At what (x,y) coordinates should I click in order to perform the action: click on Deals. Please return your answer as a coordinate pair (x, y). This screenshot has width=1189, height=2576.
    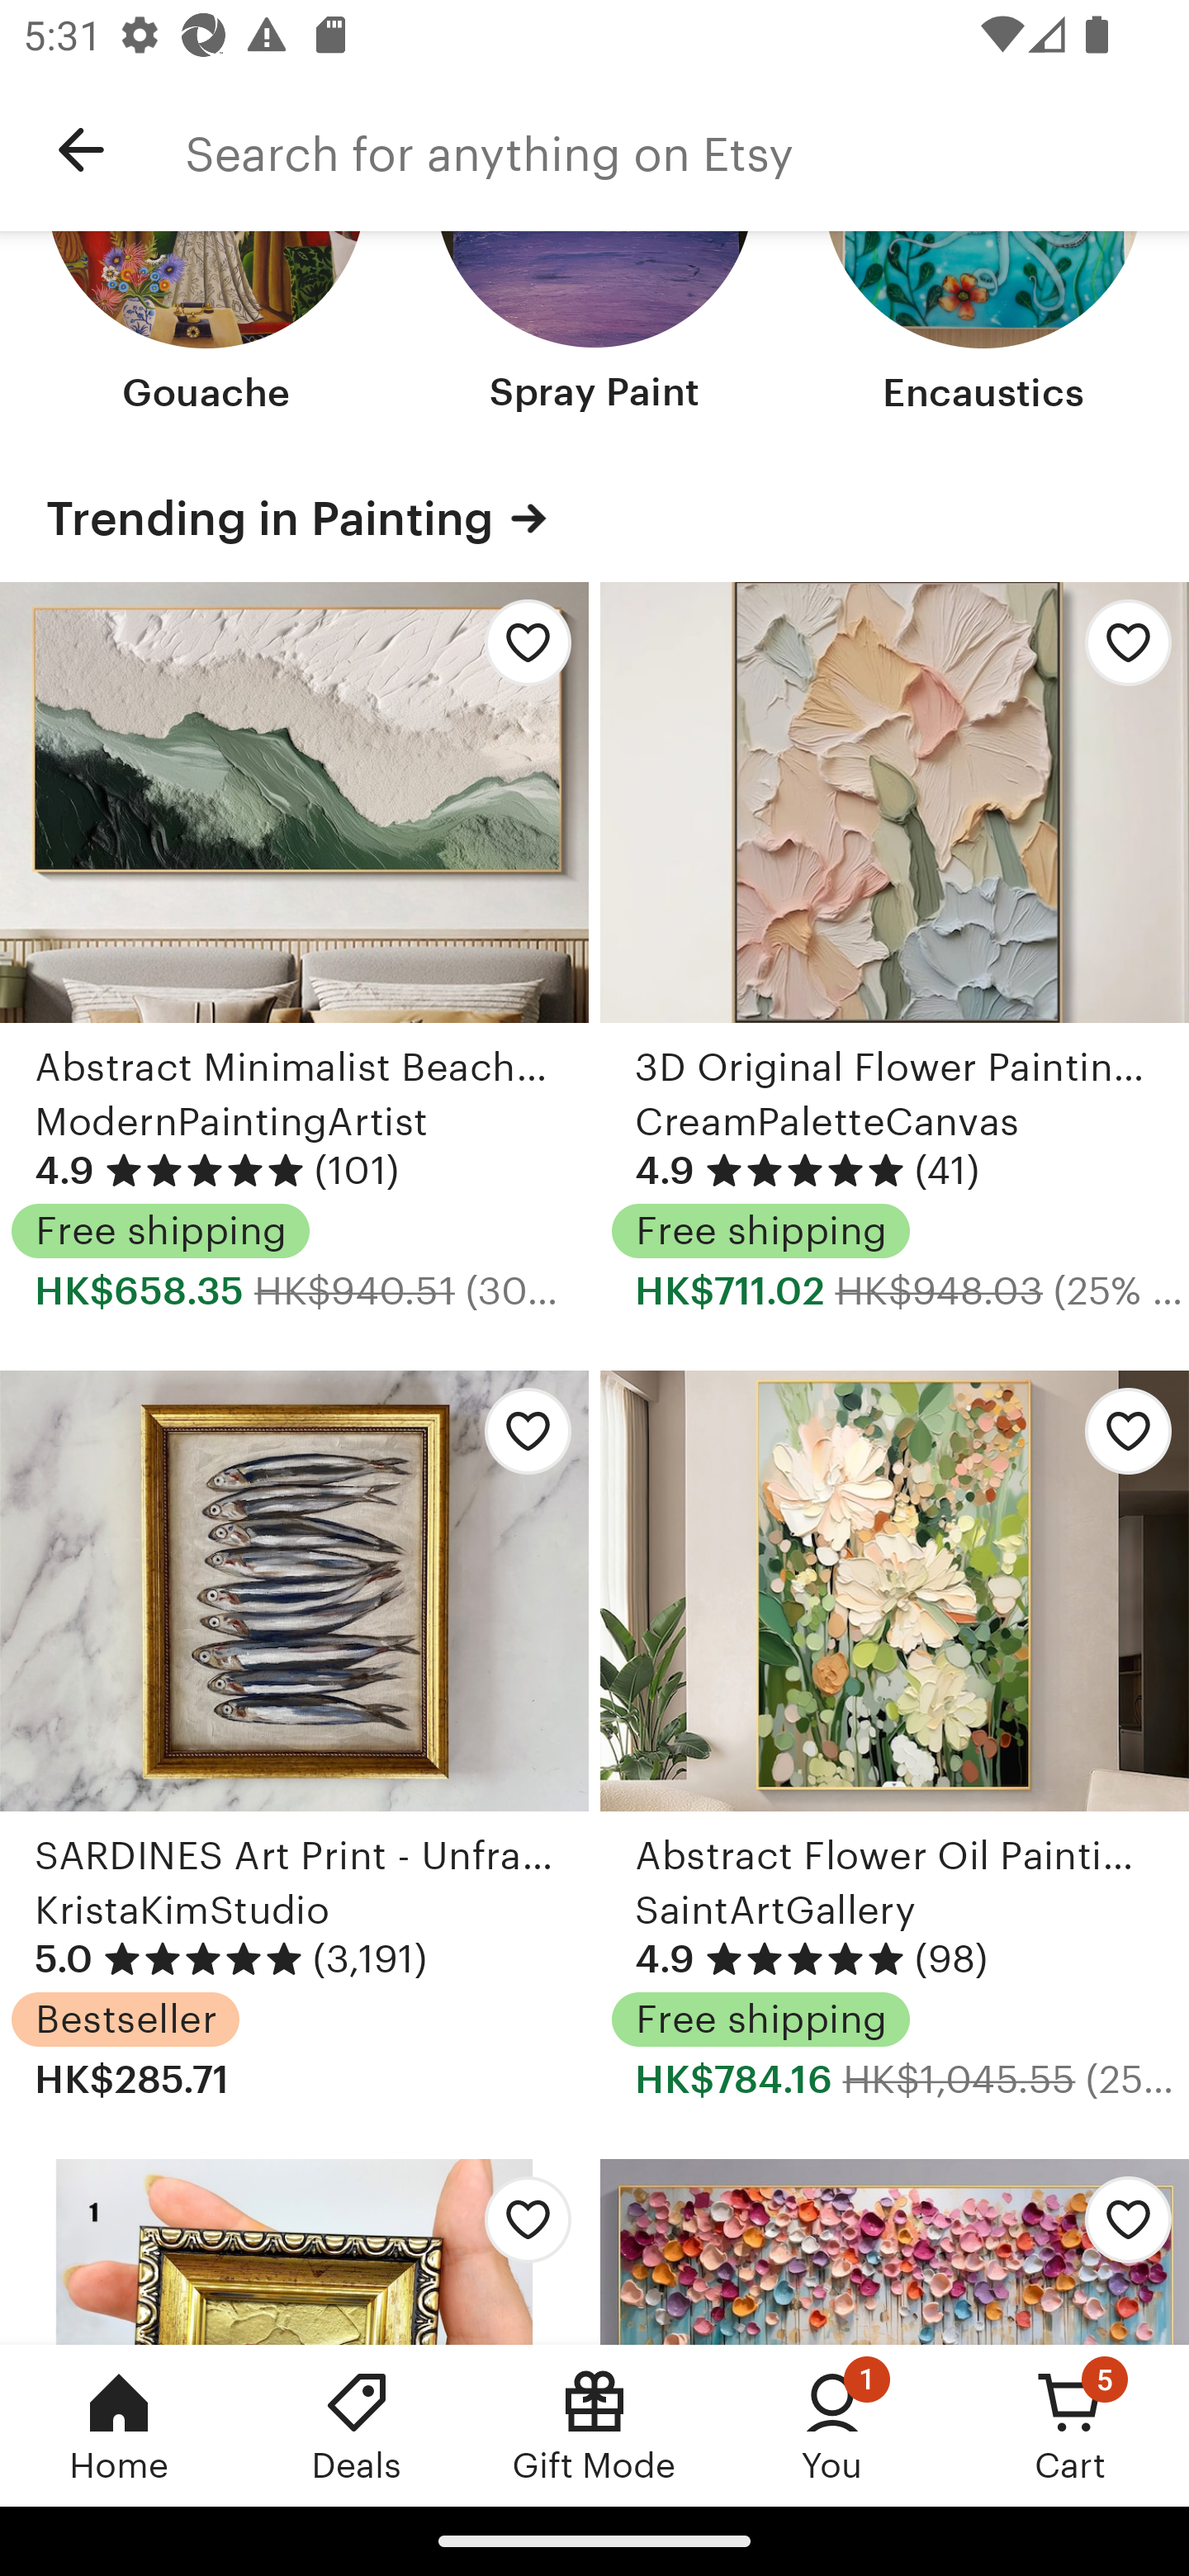
    Looking at the image, I should click on (357, 2425).